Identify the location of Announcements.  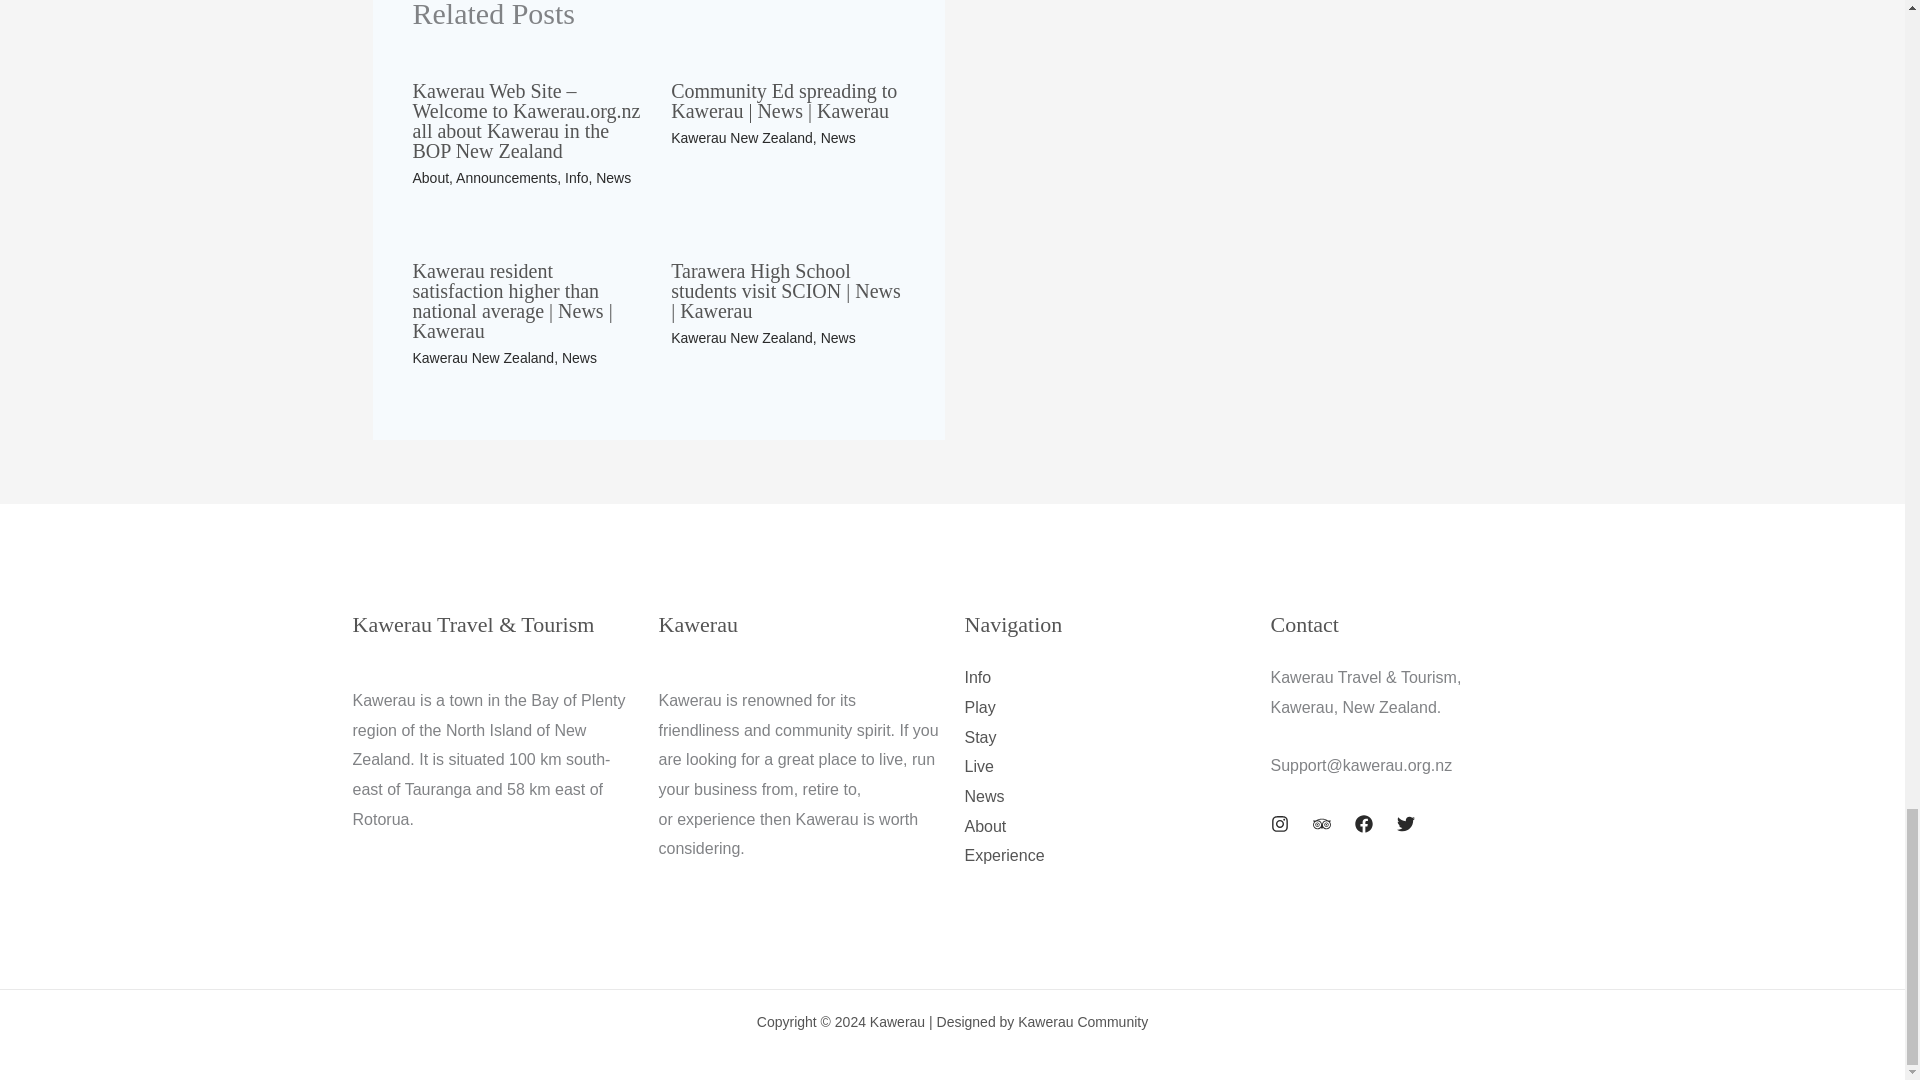
(506, 177).